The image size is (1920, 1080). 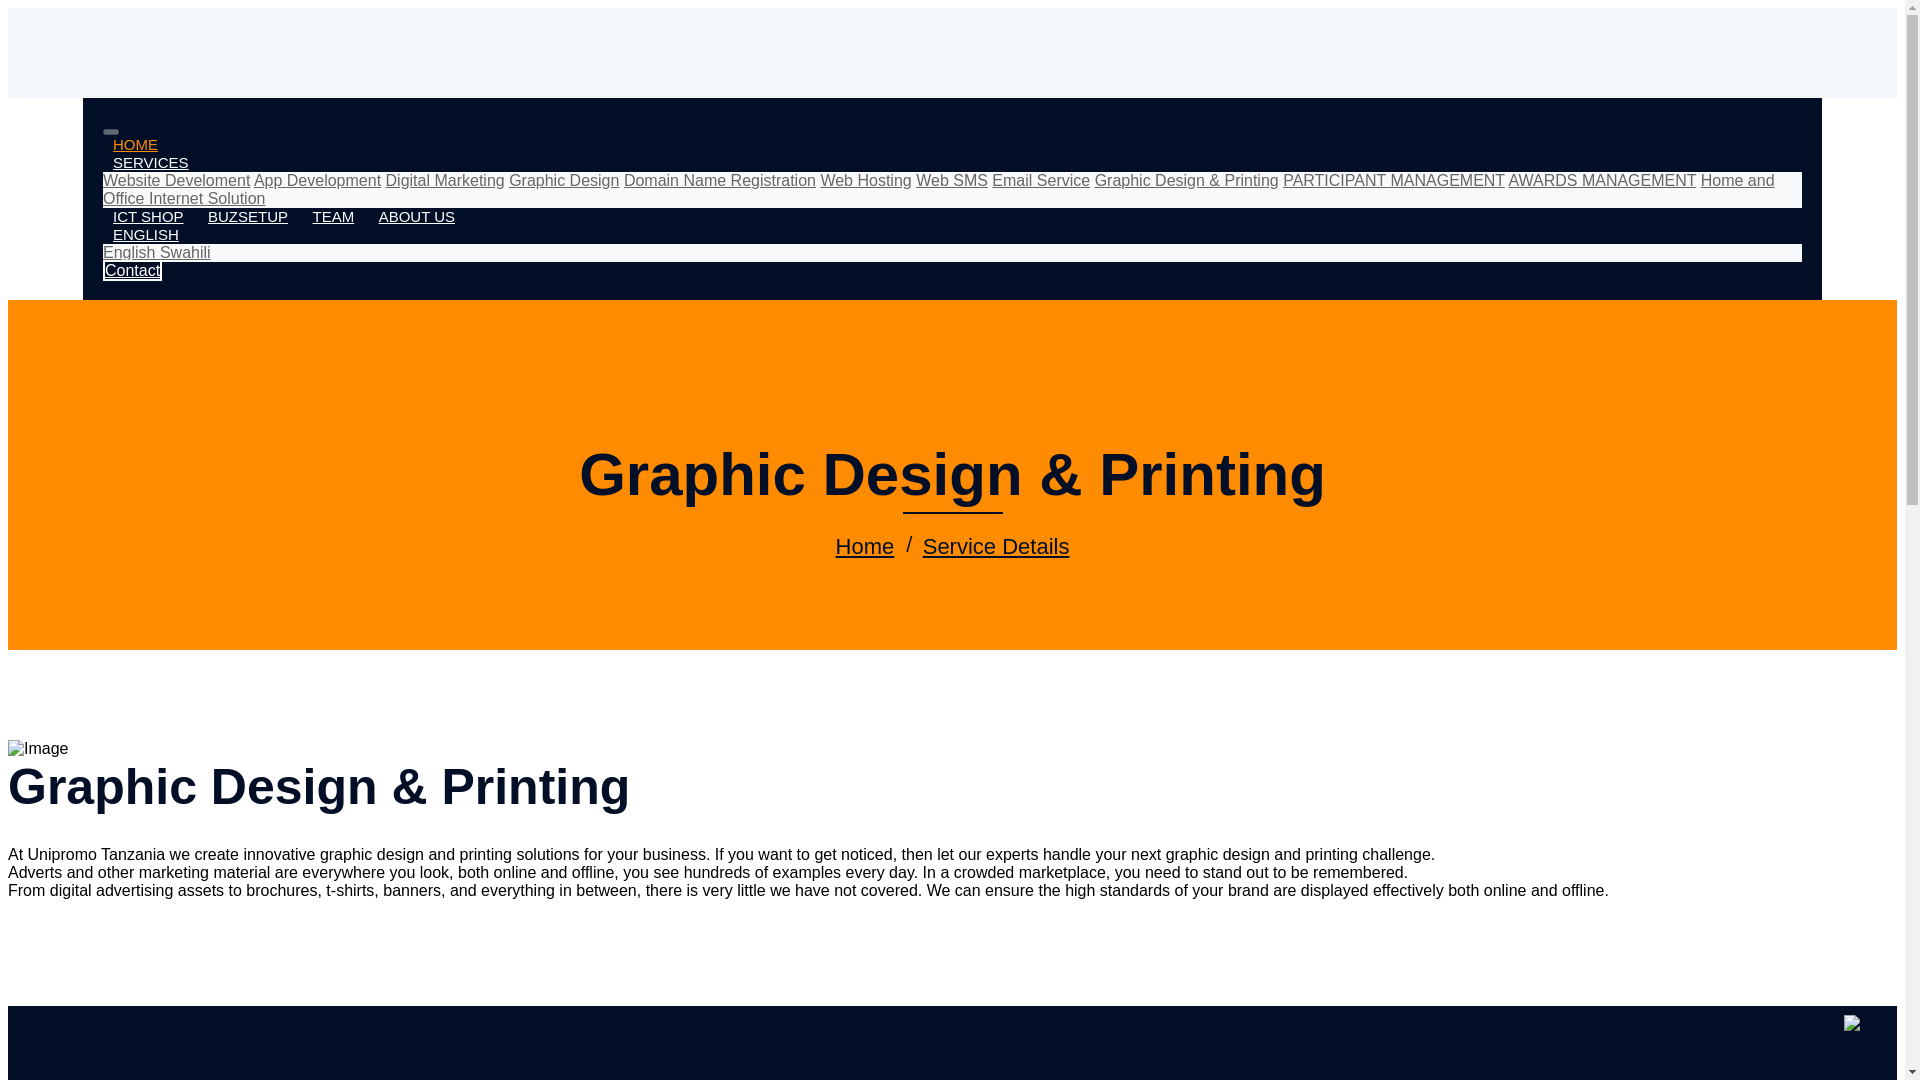 I want to click on Website Develoment, so click(x=176, y=180).